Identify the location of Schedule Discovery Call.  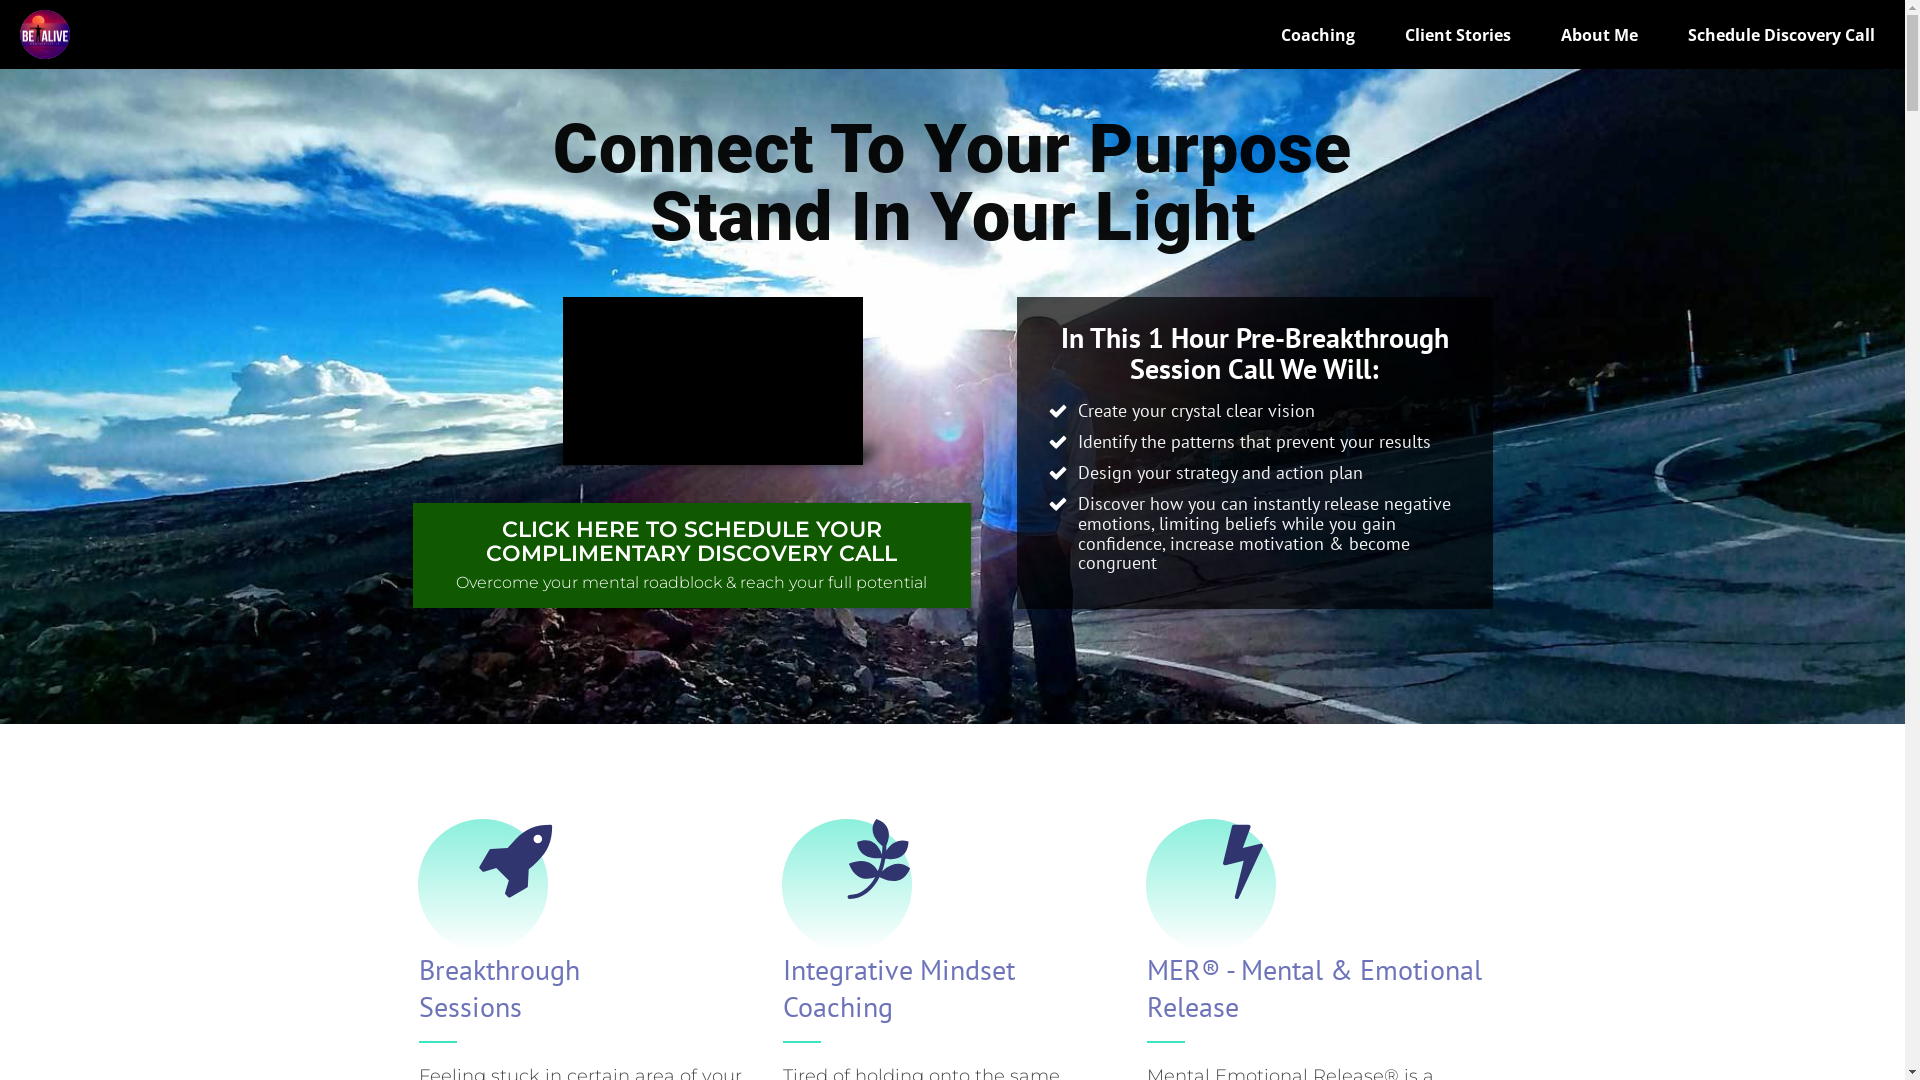
(1782, 35).